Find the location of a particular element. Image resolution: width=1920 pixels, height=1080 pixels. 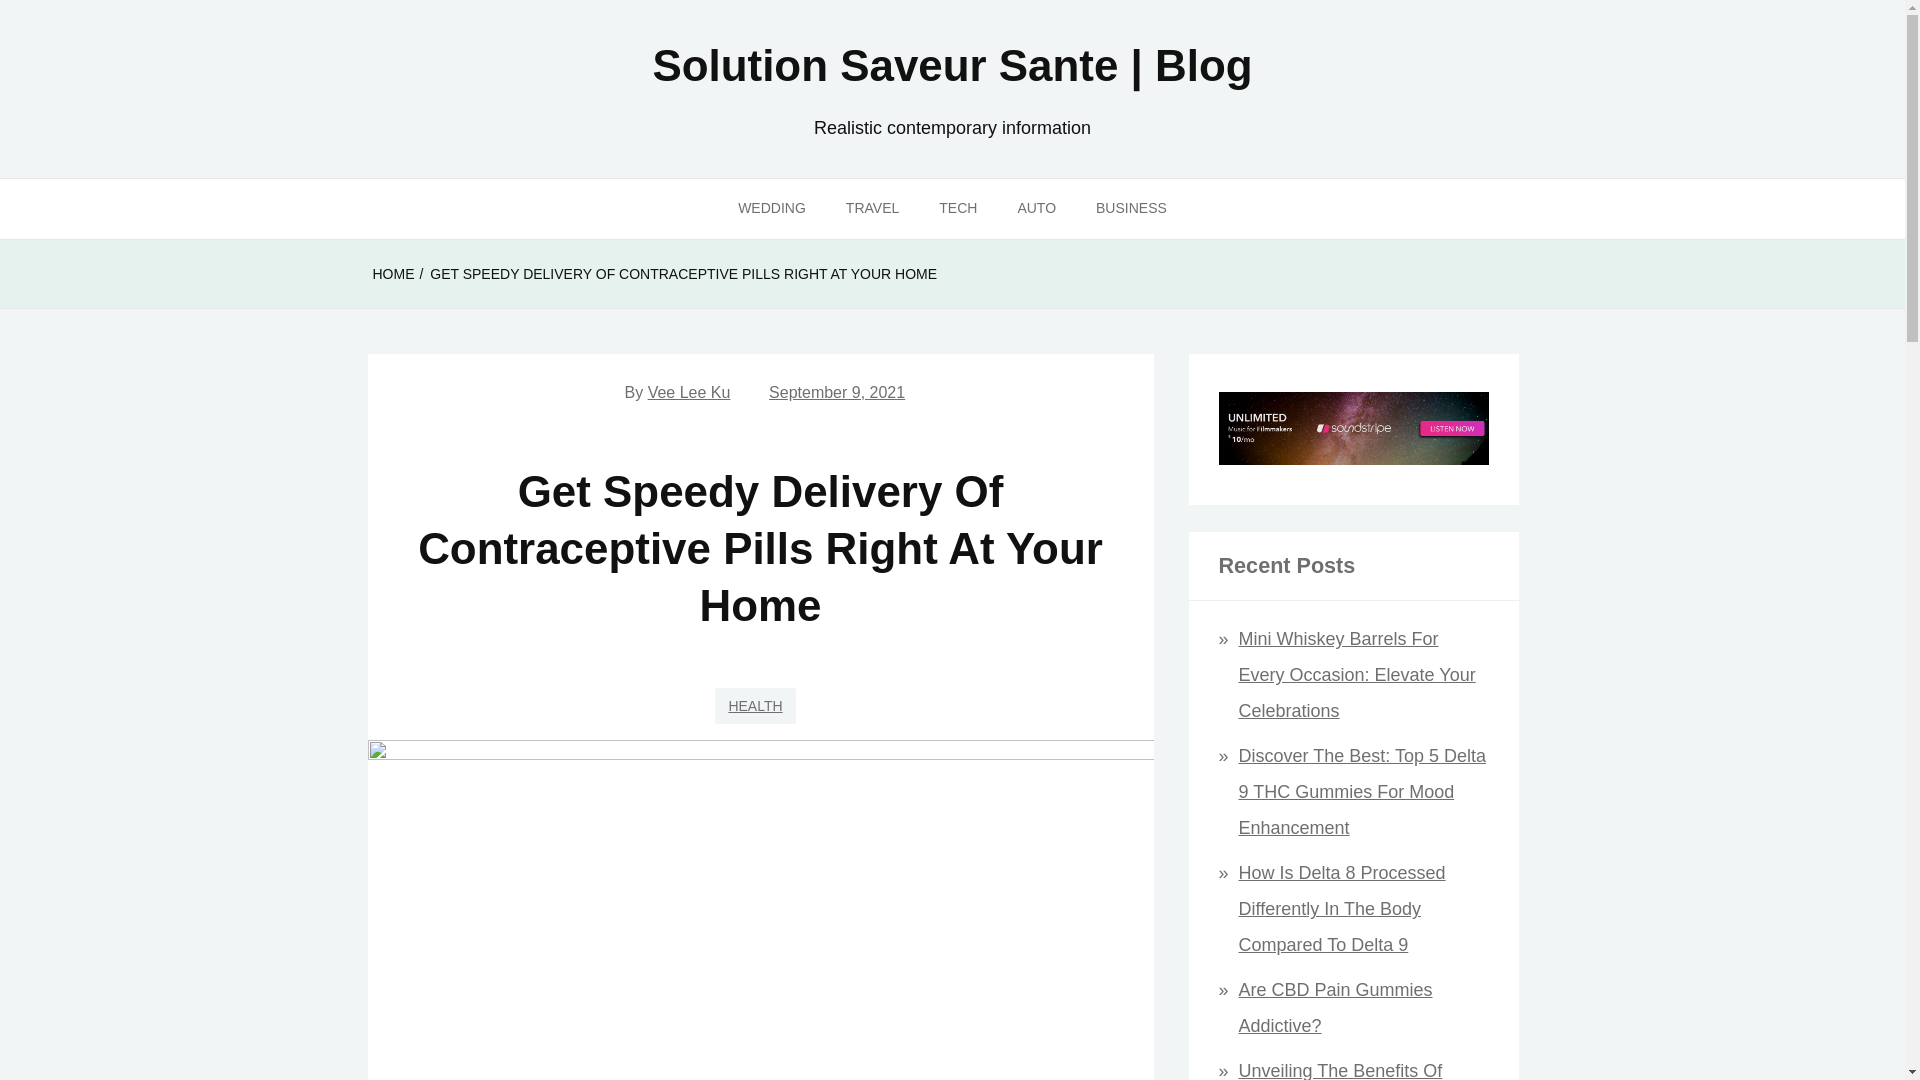

HOME is located at coordinates (393, 274).